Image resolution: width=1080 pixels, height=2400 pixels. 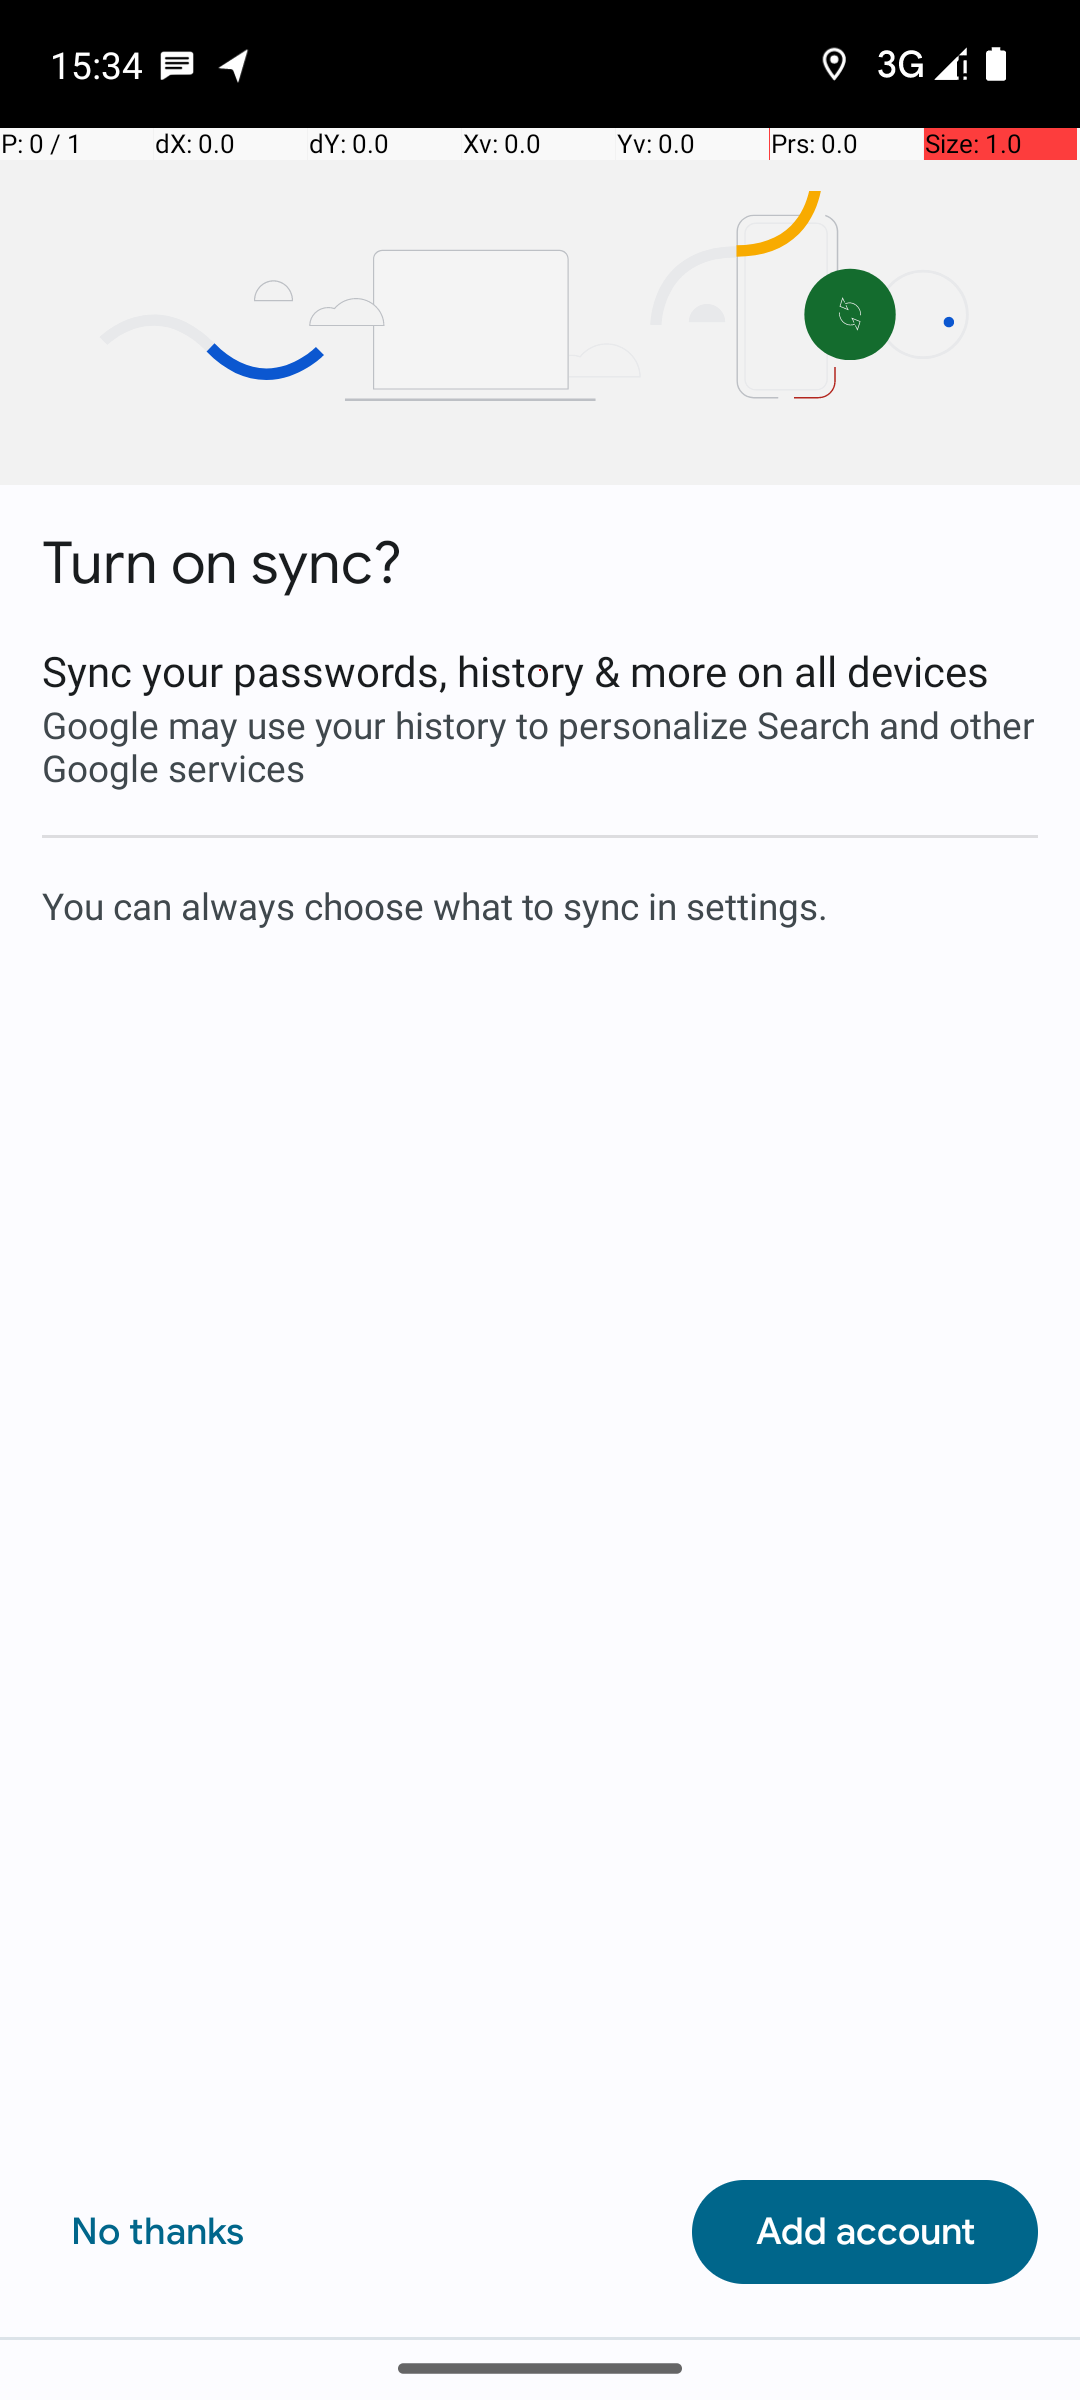 What do you see at coordinates (222, 564) in the screenshot?
I see `Turn on sync?` at bounding box center [222, 564].